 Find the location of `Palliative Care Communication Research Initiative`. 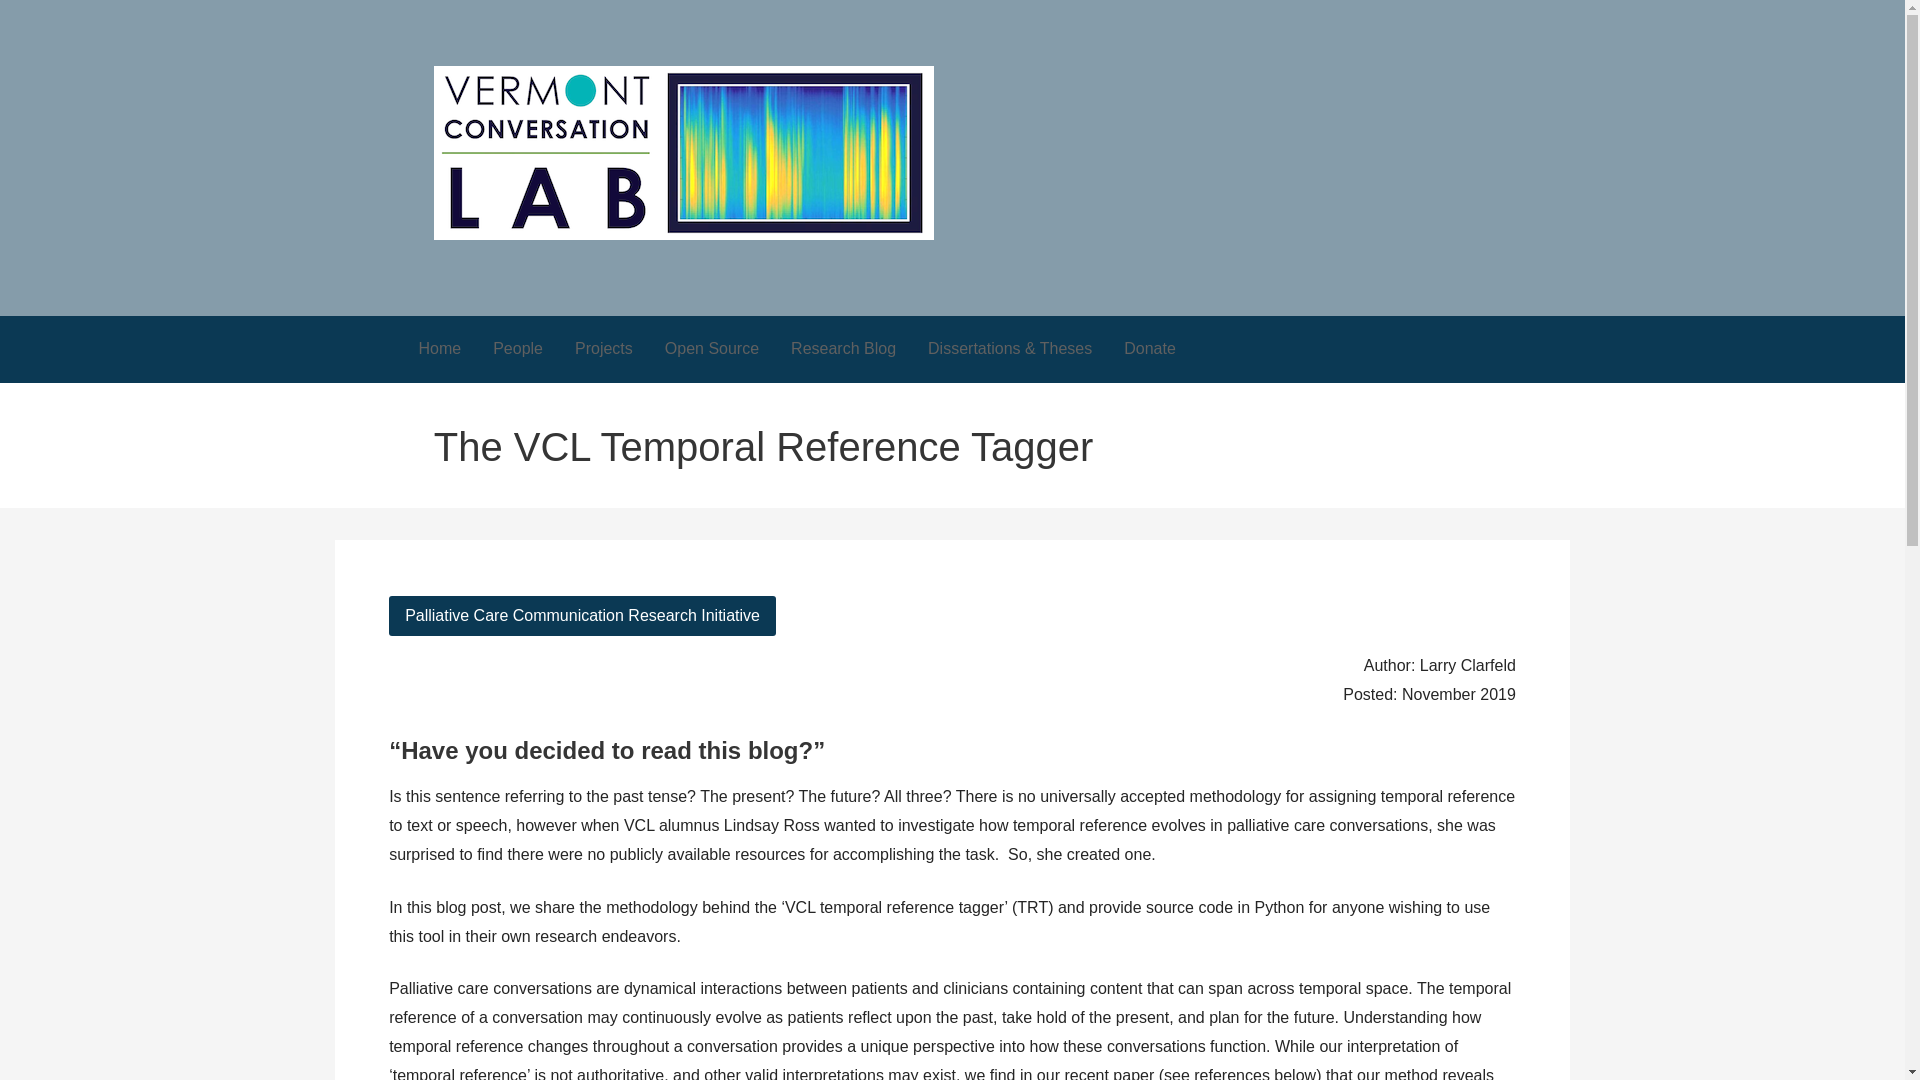

Palliative Care Communication Research Initiative is located at coordinates (582, 616).